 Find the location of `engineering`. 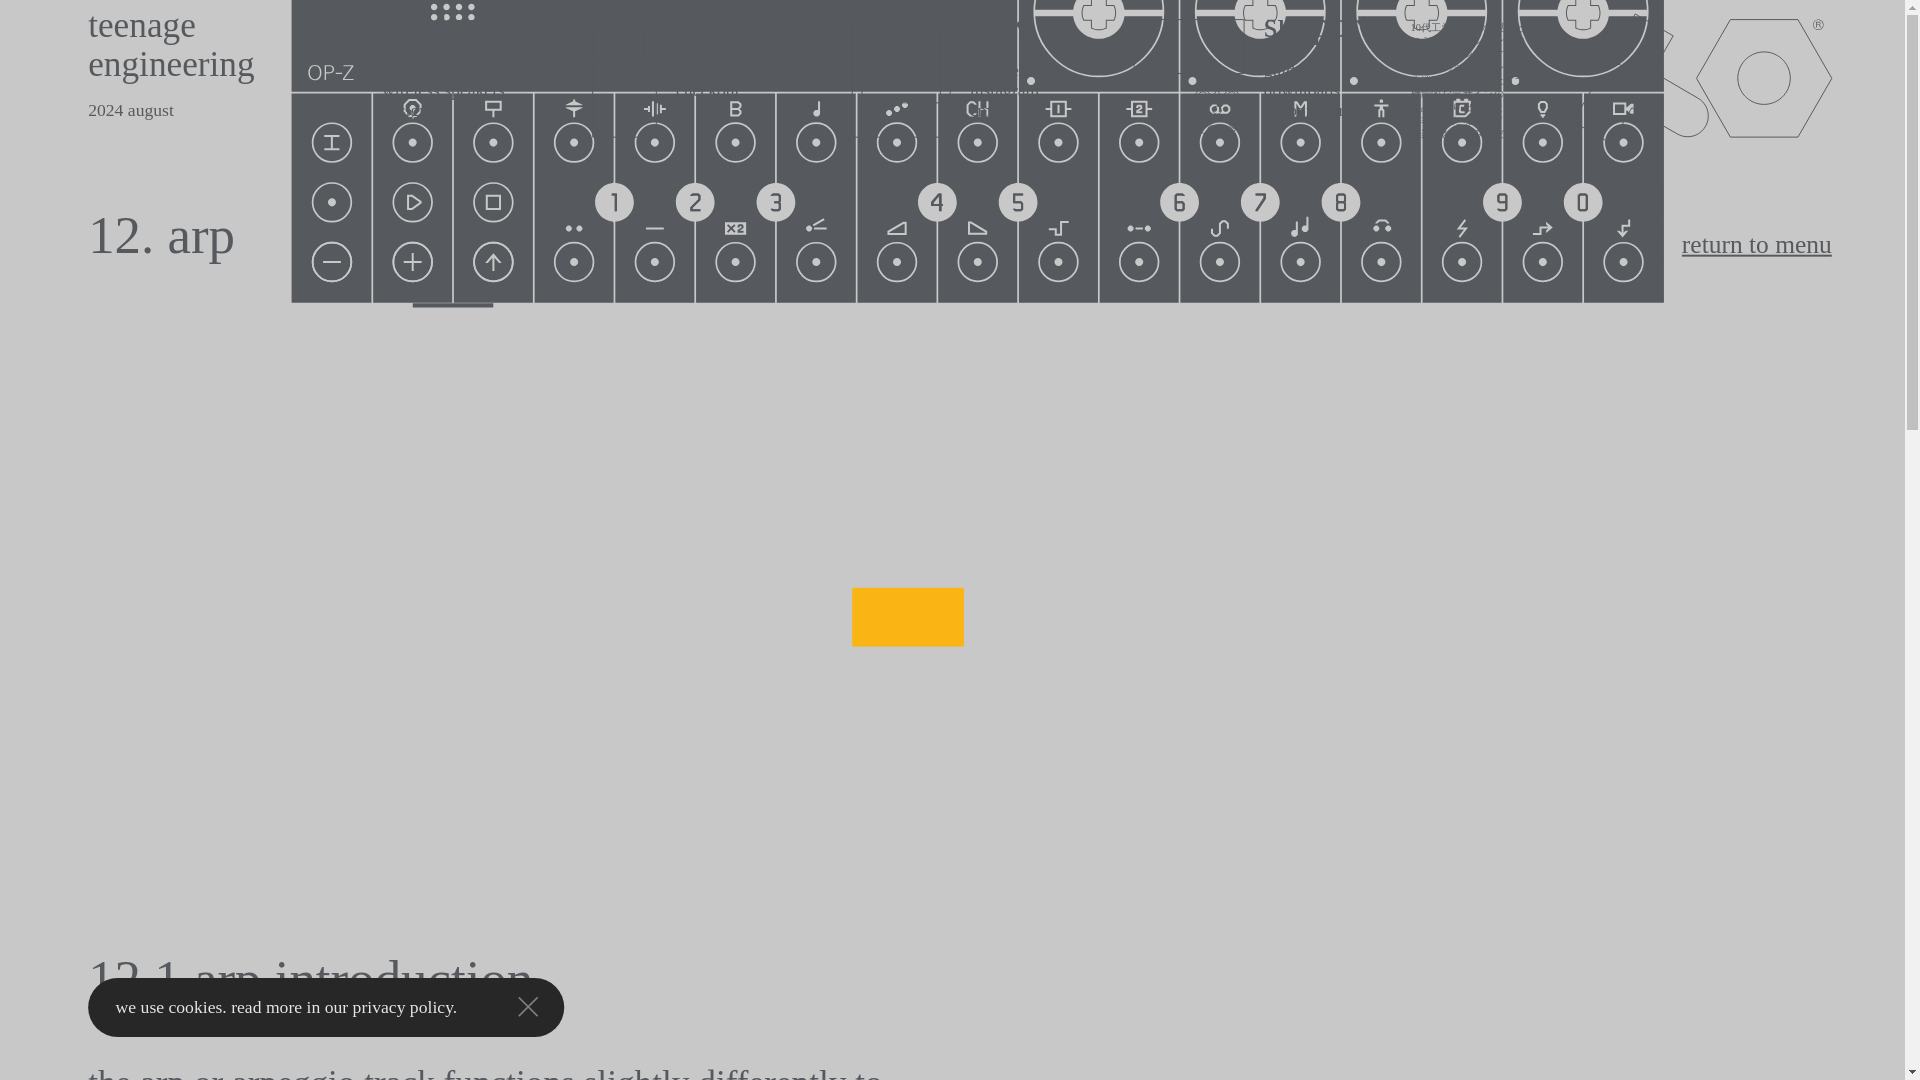

engineering is located at coordinates (130, 54).